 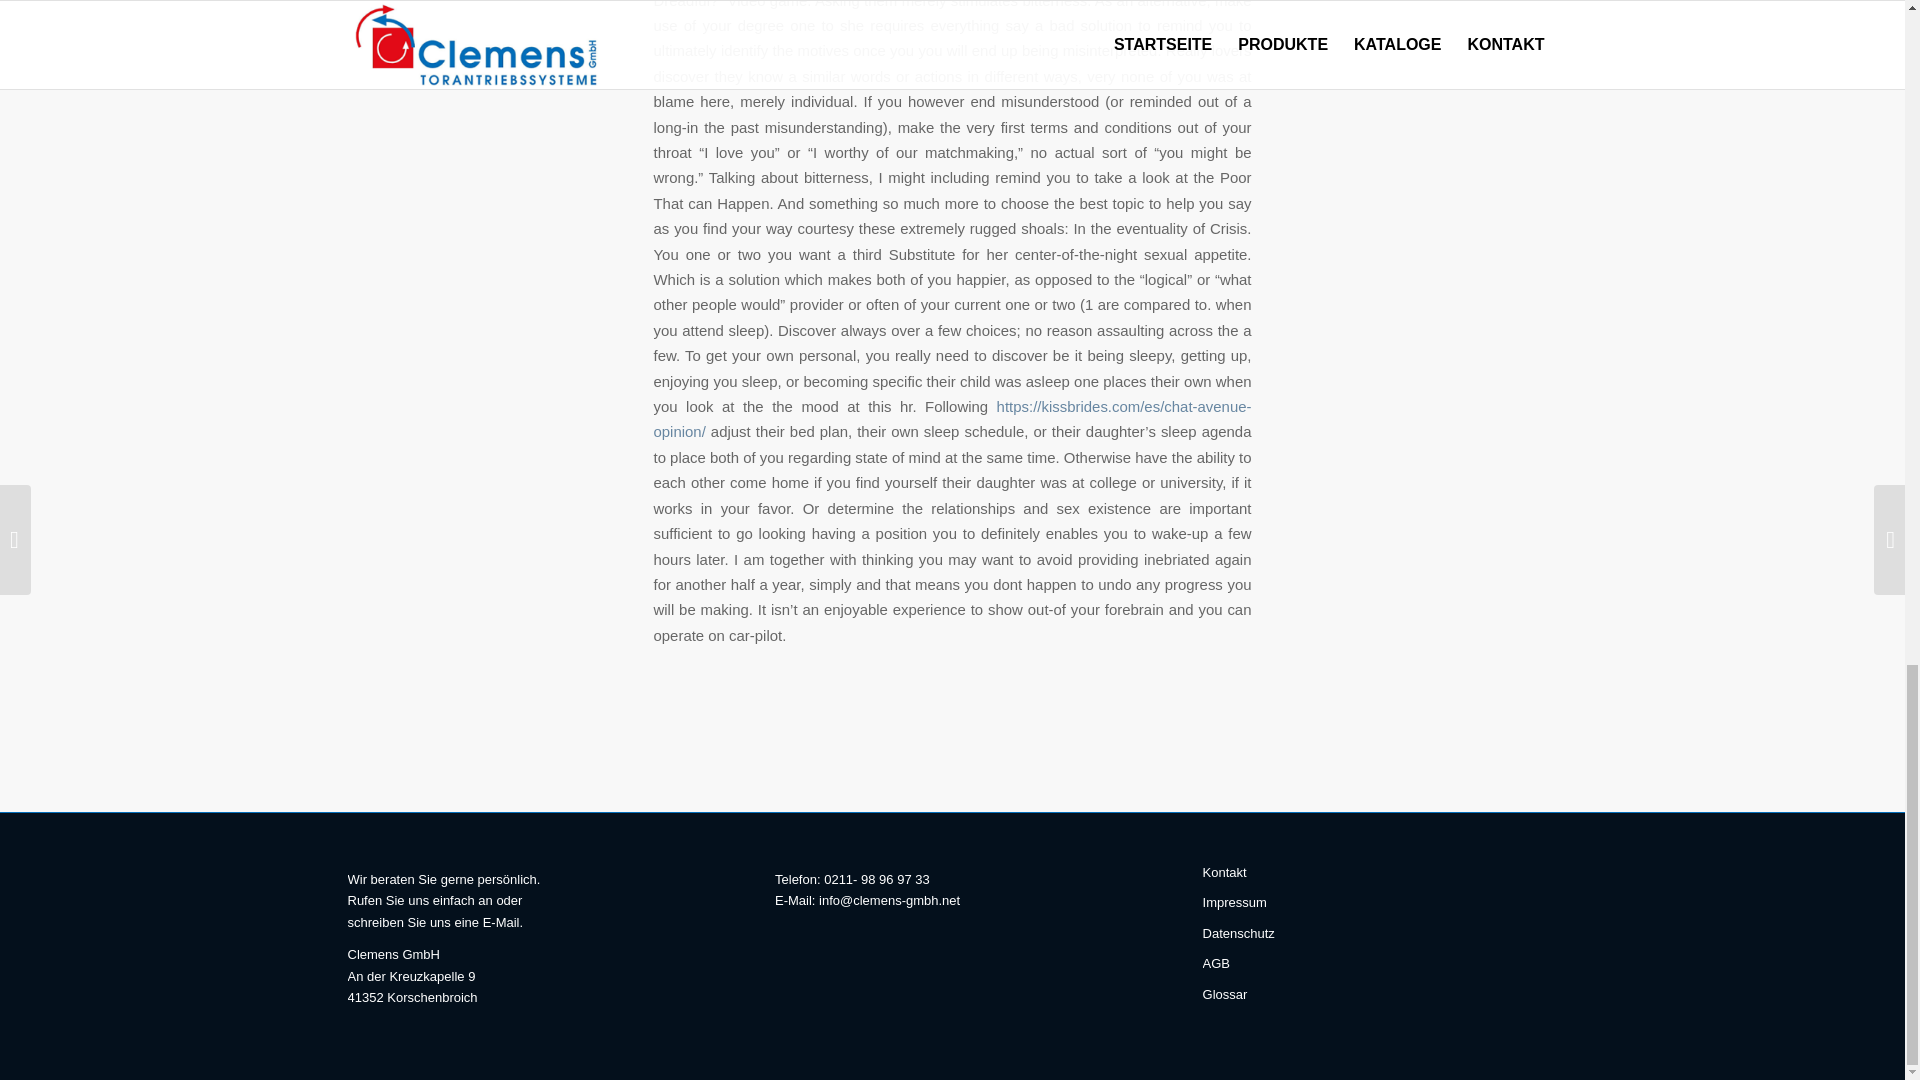 What do you see at coordinates (1380, 994) in the screenshot?
I see `Glossar` at bounding box center [1380, 994].